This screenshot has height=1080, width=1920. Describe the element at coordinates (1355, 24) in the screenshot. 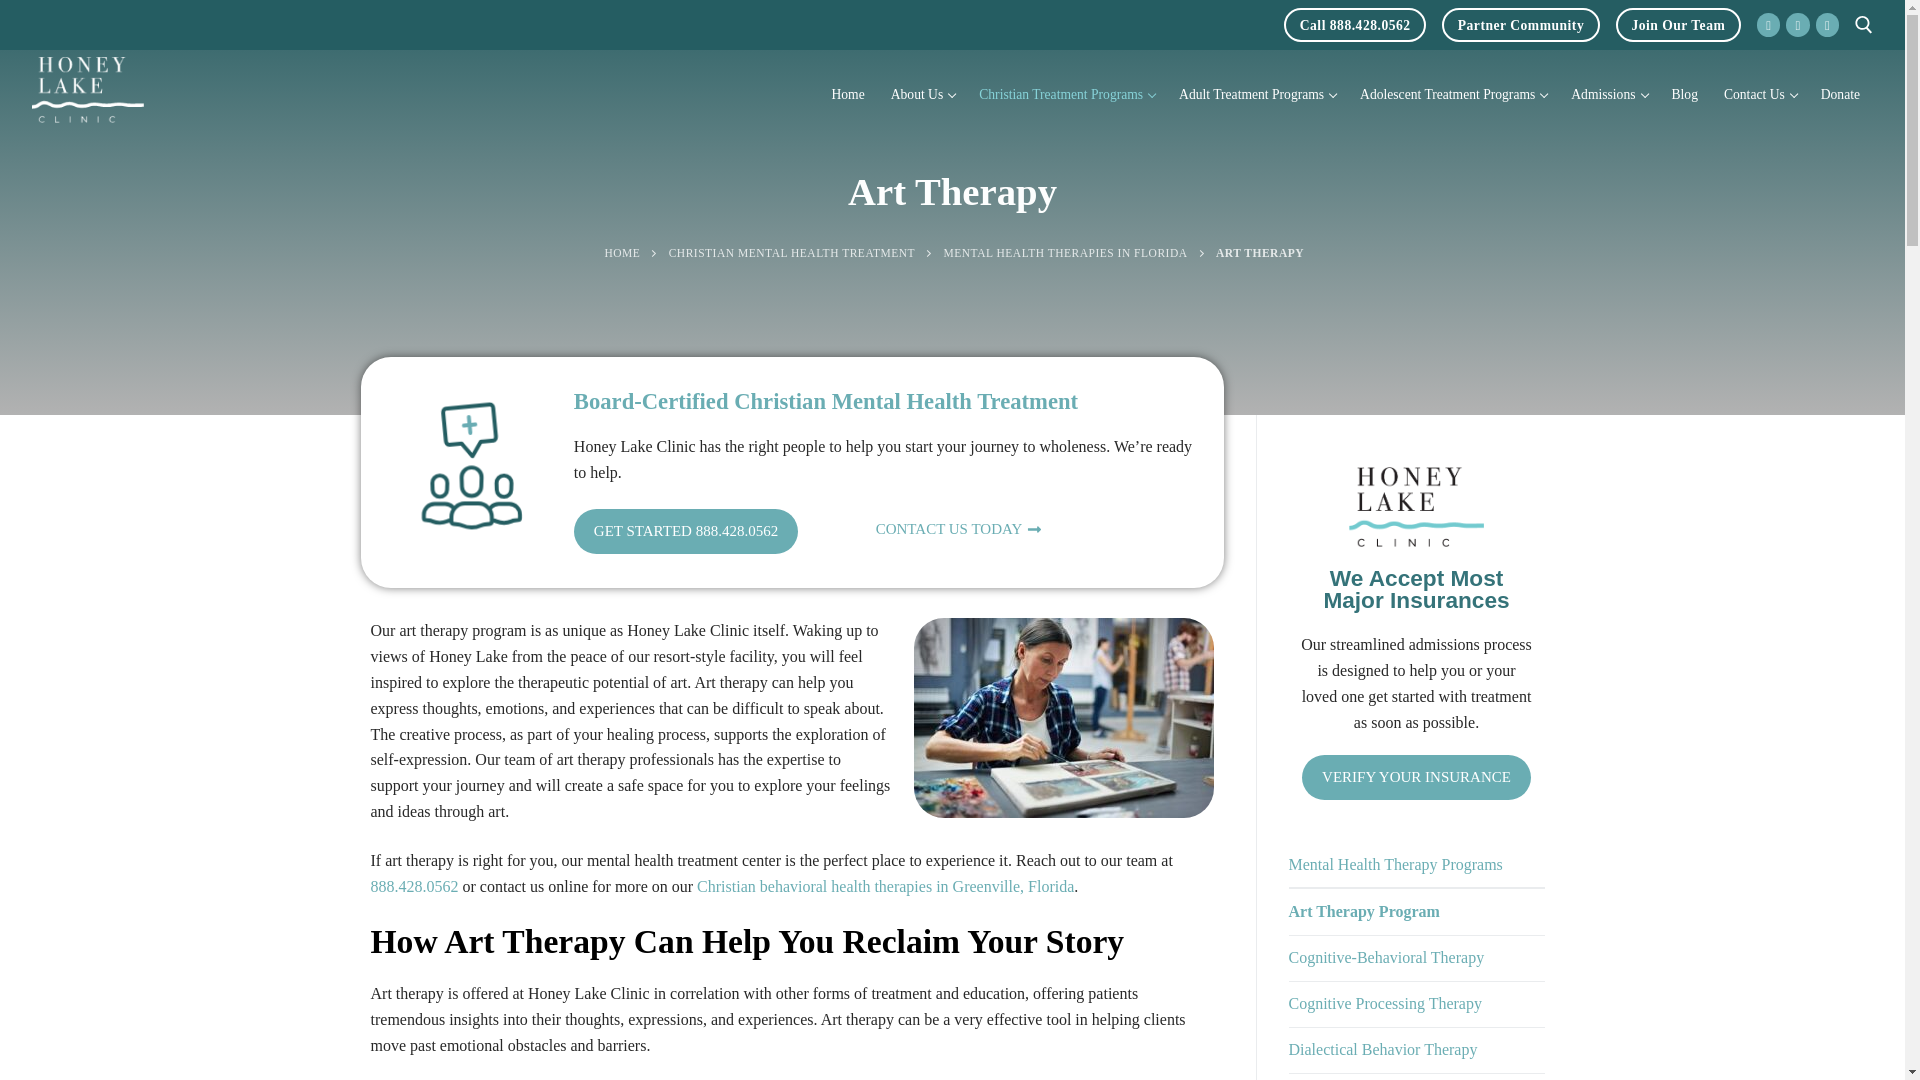

I see `LinkedIn` at that location.